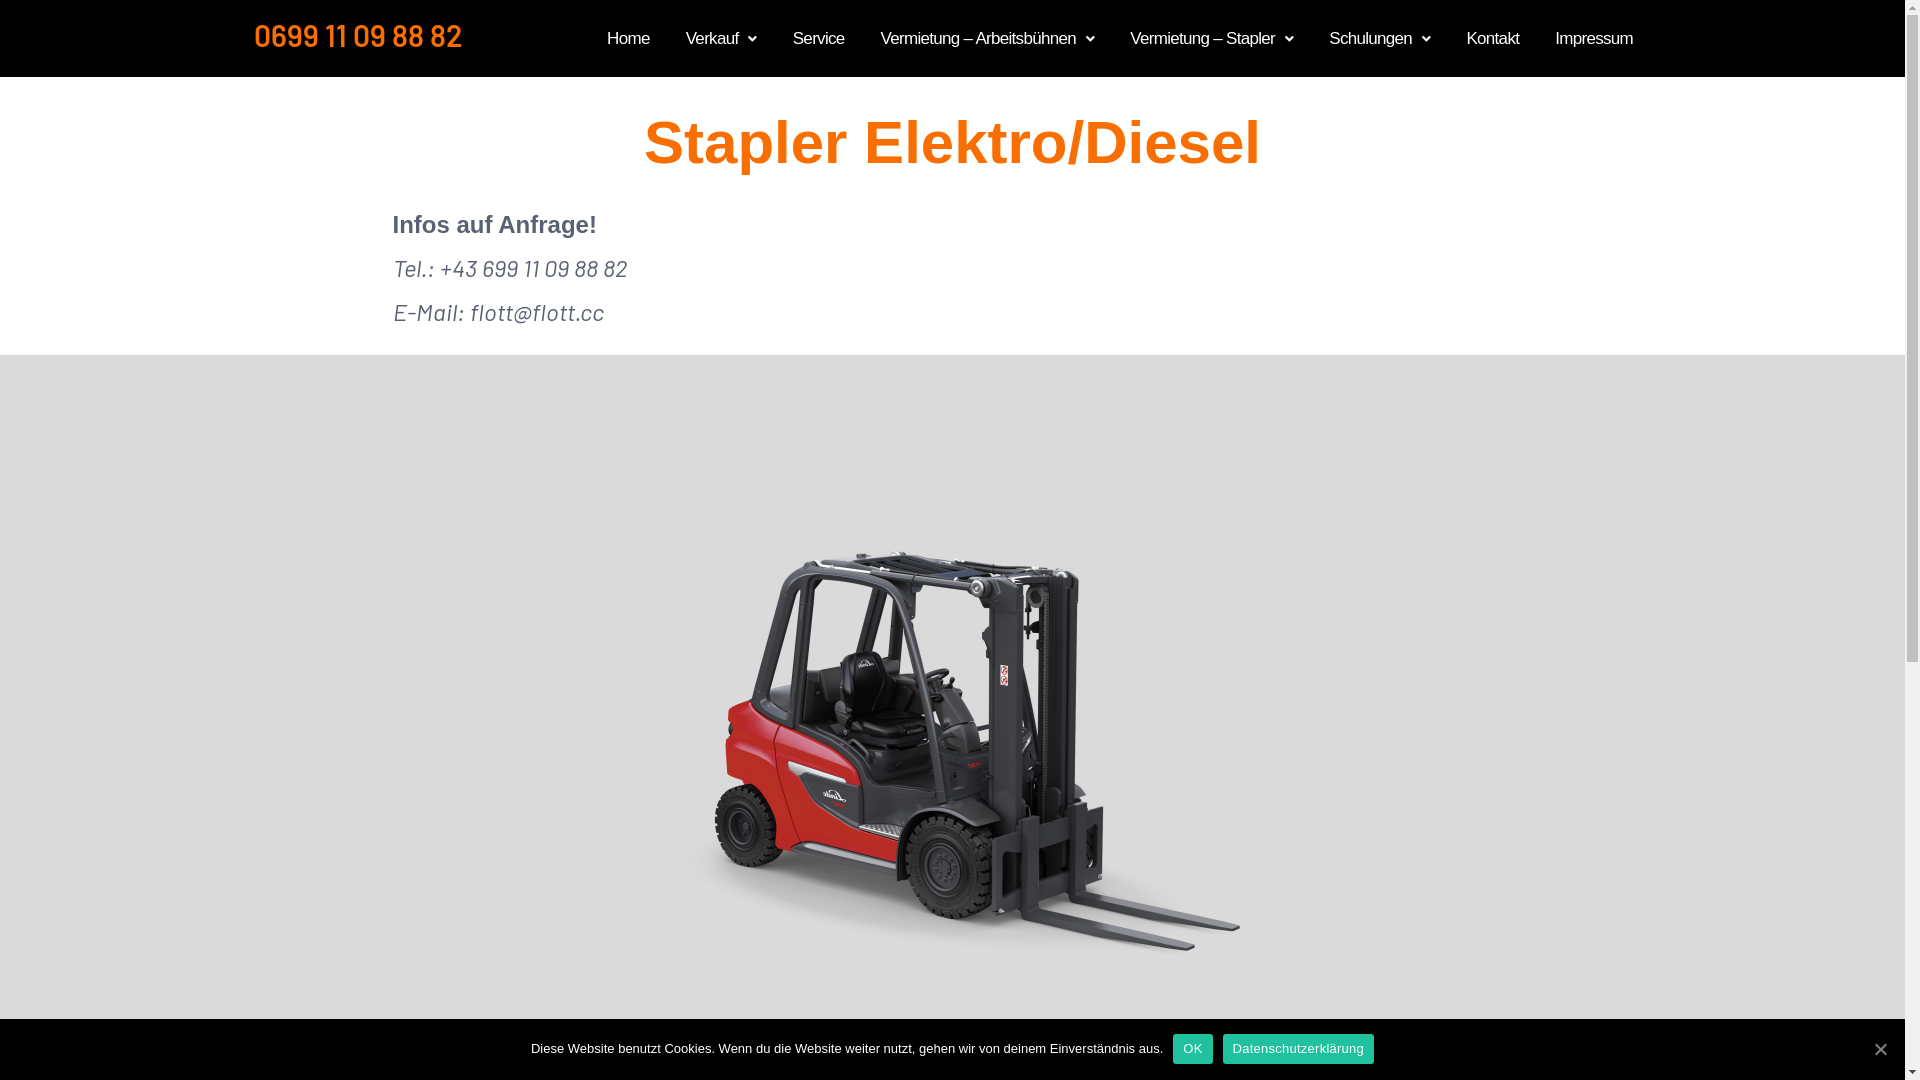 The width and height of the screenshot is (1920, 1080). What do you see at coordinates (1192, 1049) in the screenshot?
I see `OK` at bounding box center [1192, 1049].